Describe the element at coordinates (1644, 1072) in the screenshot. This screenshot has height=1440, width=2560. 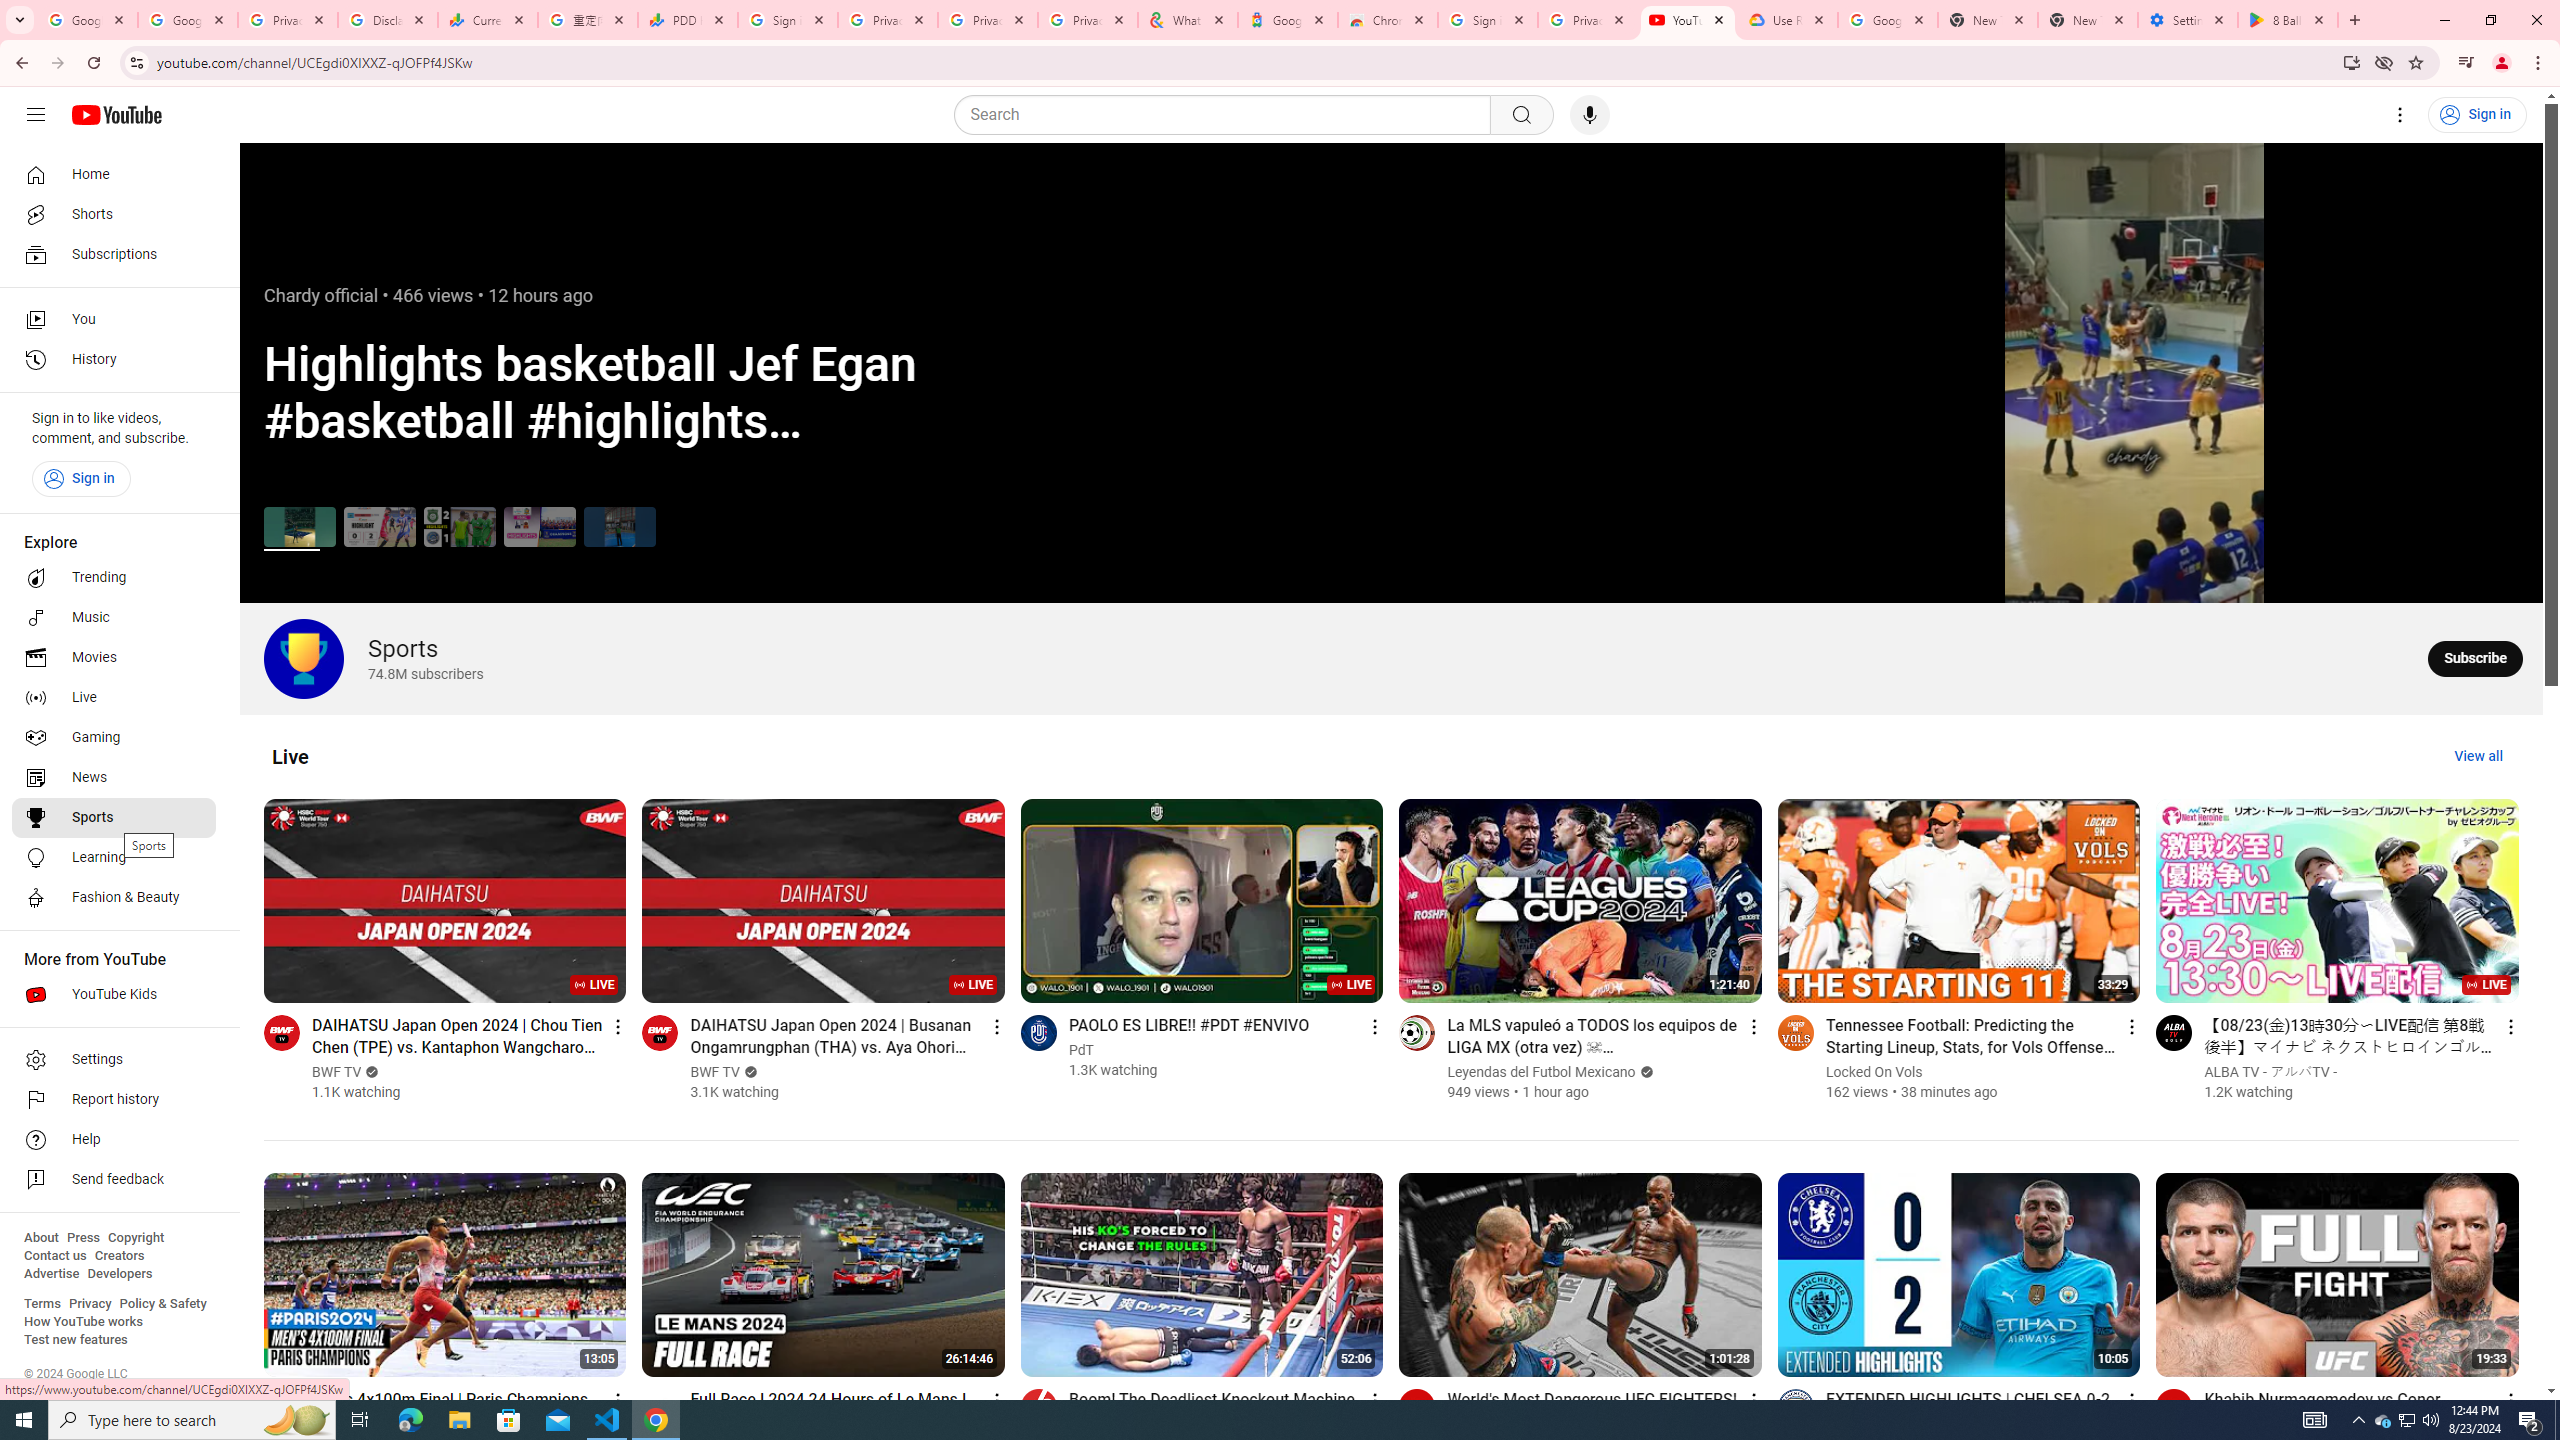
I see `Verified` at that location.